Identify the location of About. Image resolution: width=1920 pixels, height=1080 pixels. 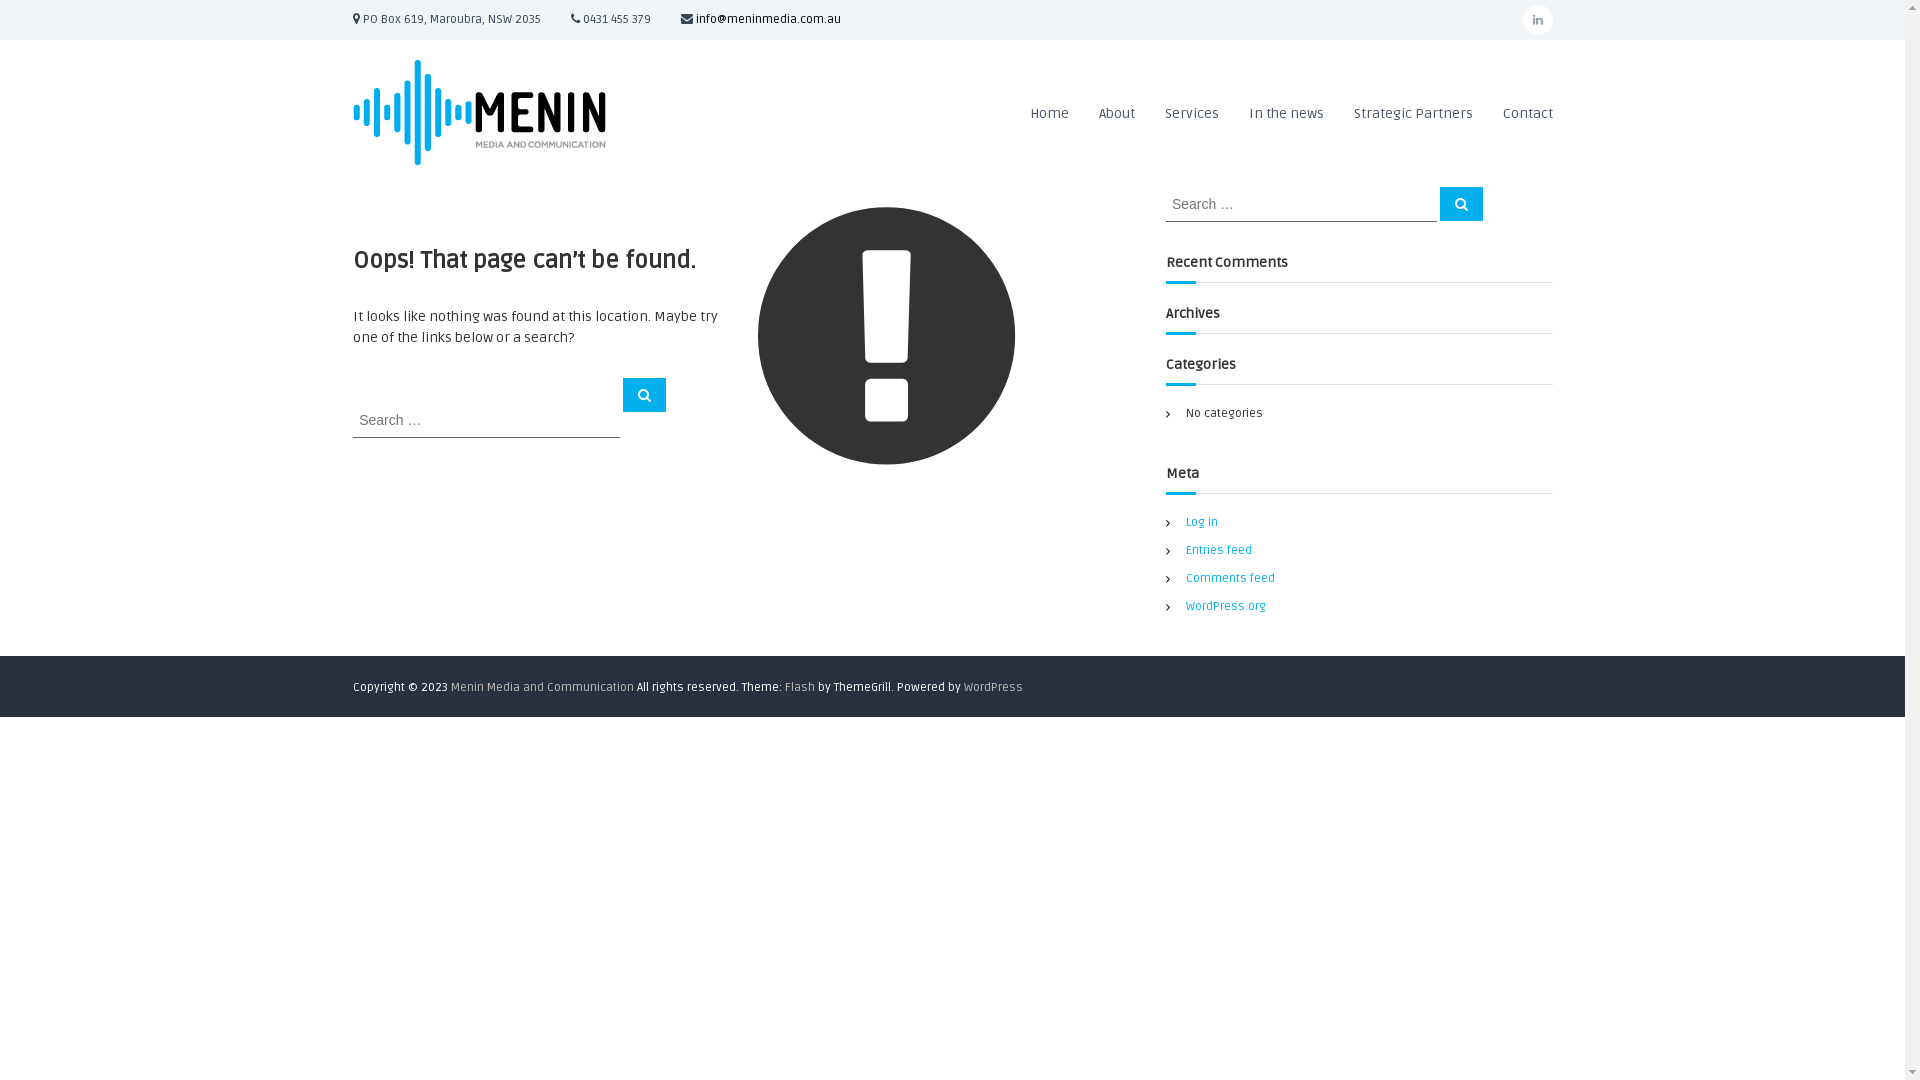
(1116, 112).